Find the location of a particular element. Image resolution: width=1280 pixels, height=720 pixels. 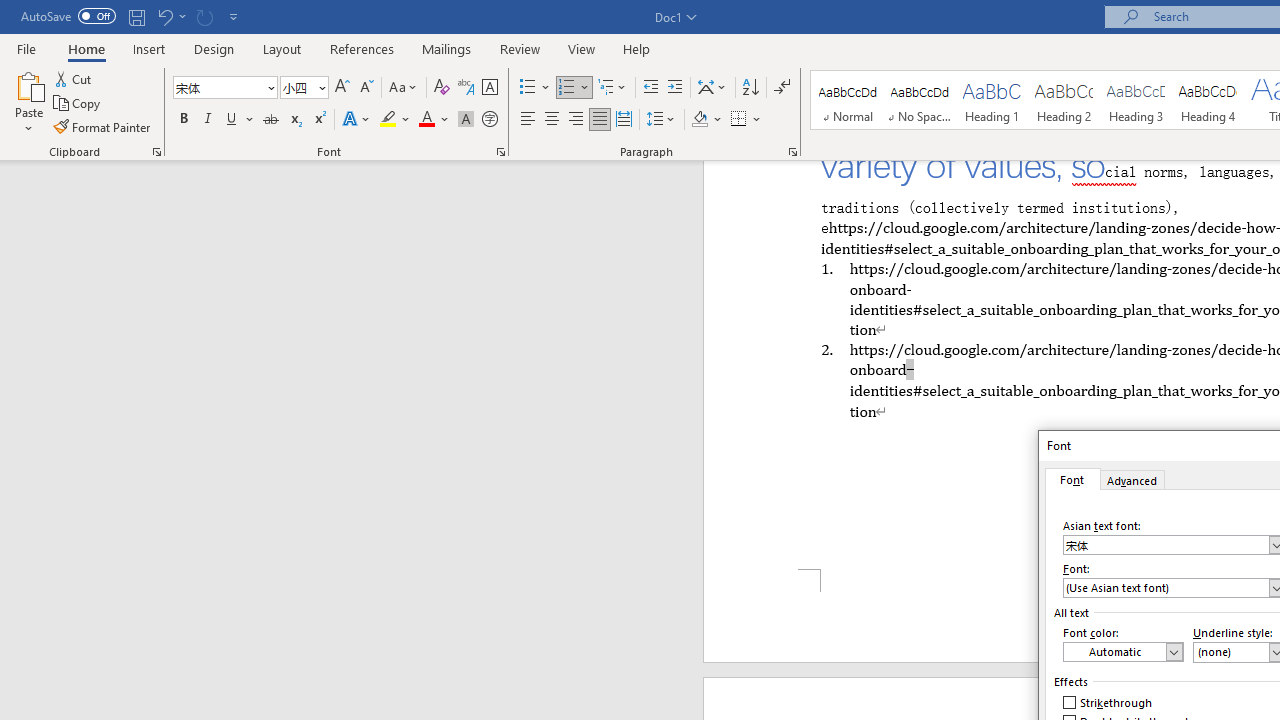

Open is located at coordinates (320, 87).